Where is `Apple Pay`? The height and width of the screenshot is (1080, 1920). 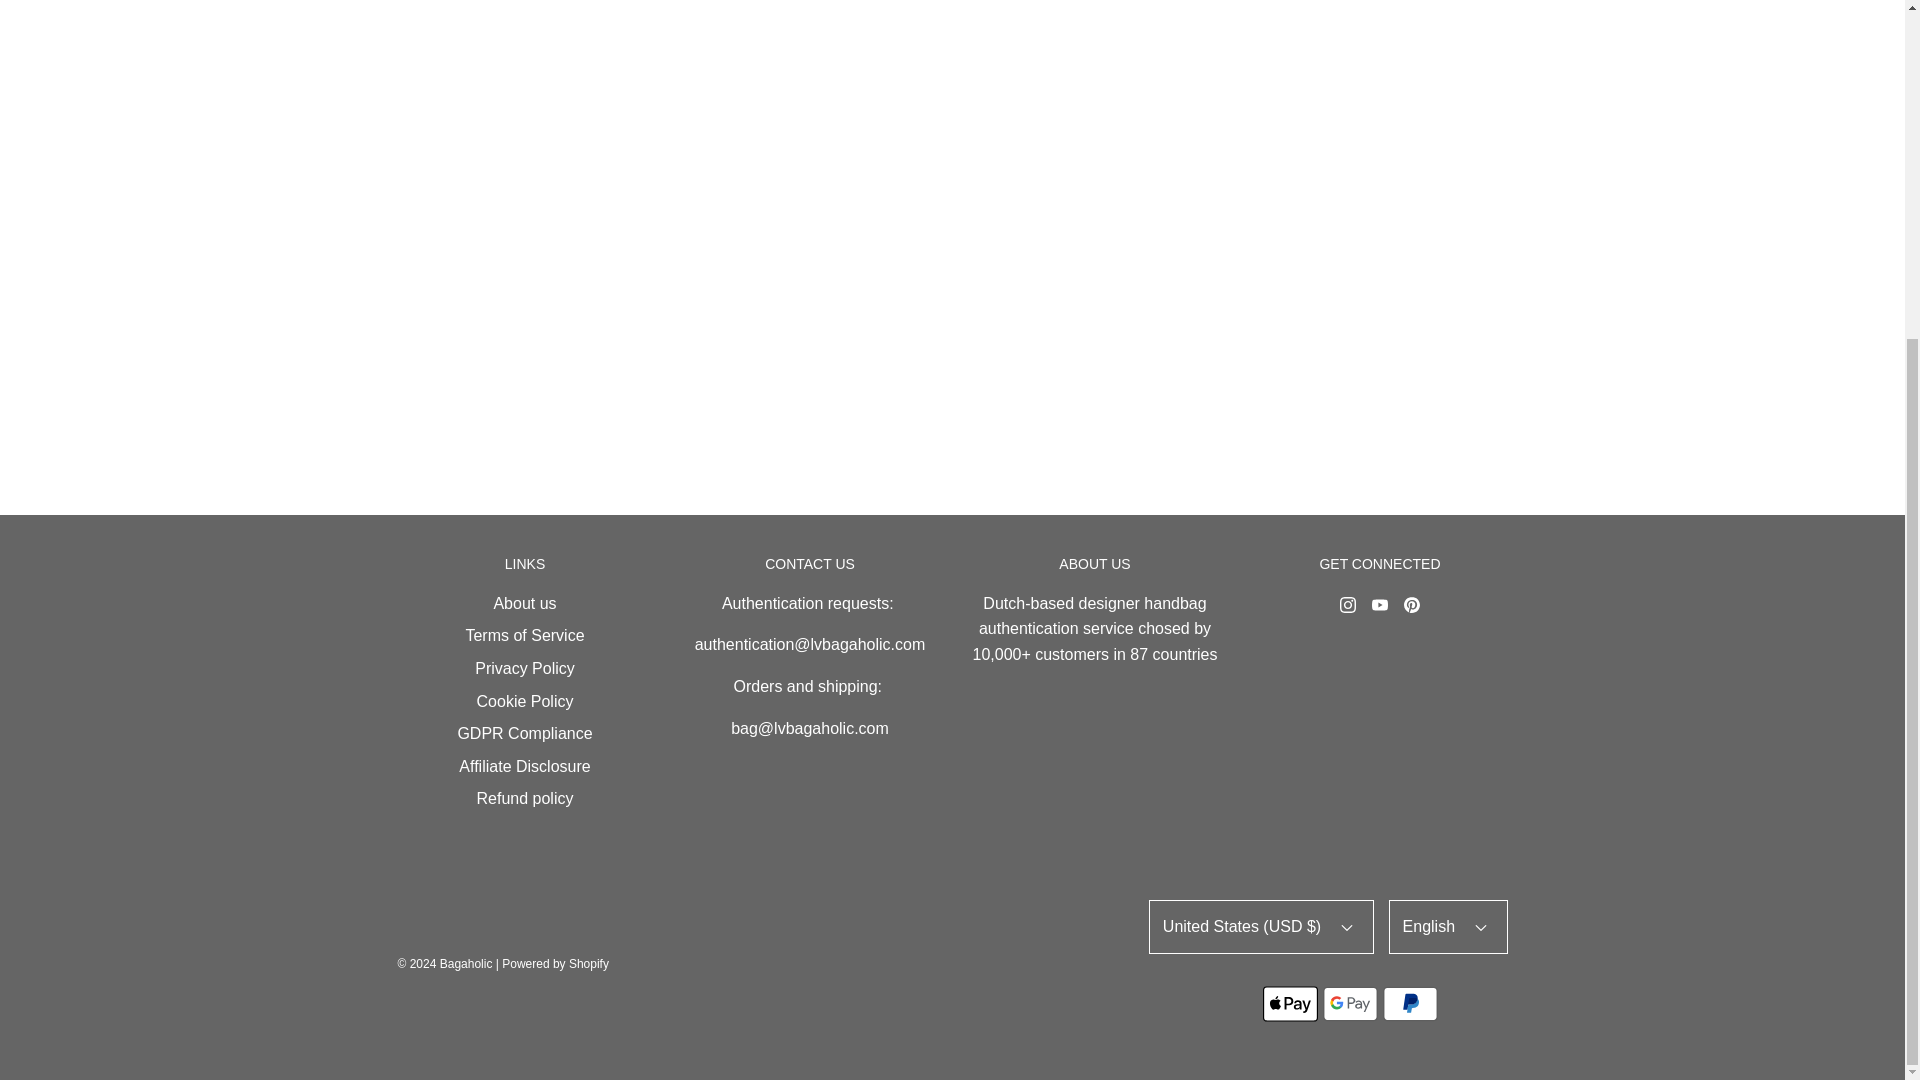 Apple Pay is located at coordinates (1290, 1003).